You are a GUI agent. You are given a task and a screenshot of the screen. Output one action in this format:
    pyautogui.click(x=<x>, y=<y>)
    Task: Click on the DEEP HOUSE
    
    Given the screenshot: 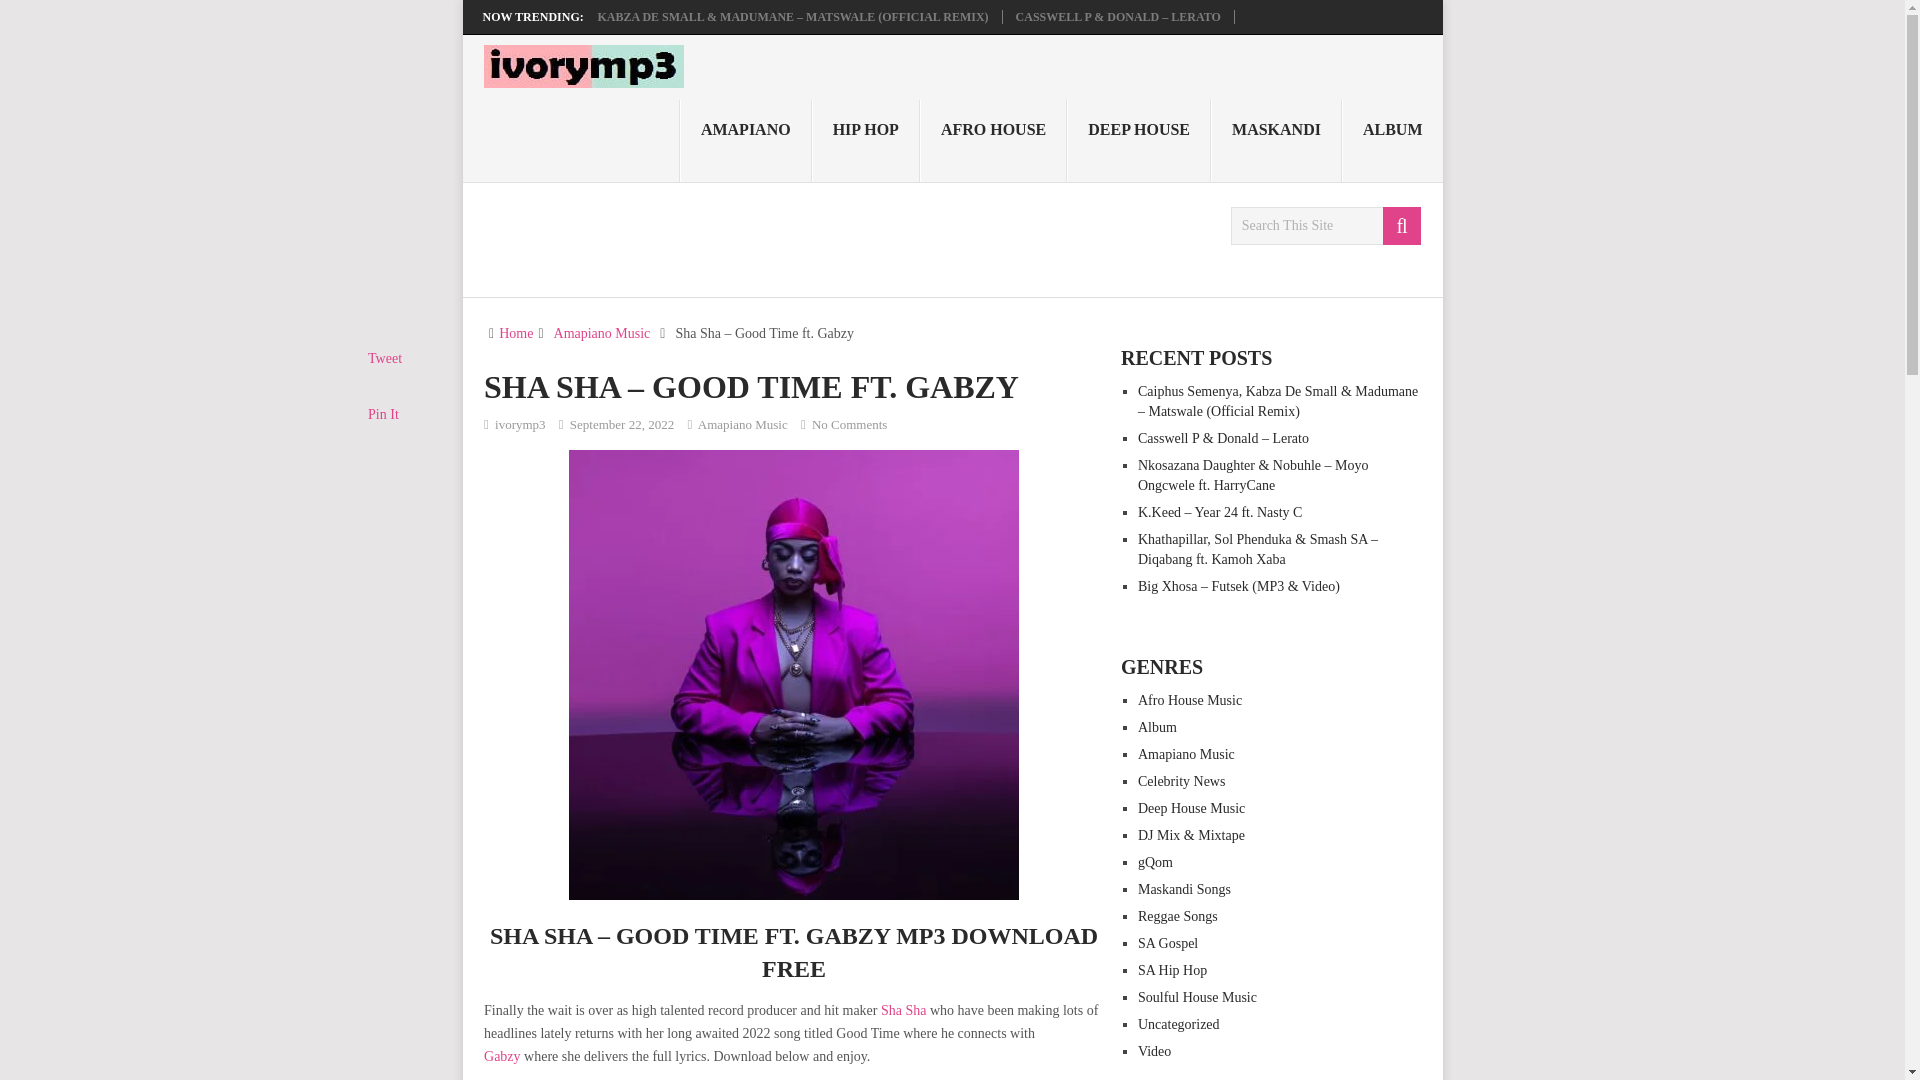 What is the action you would take?
    pyautogui.click(x=1139, y=141)
    